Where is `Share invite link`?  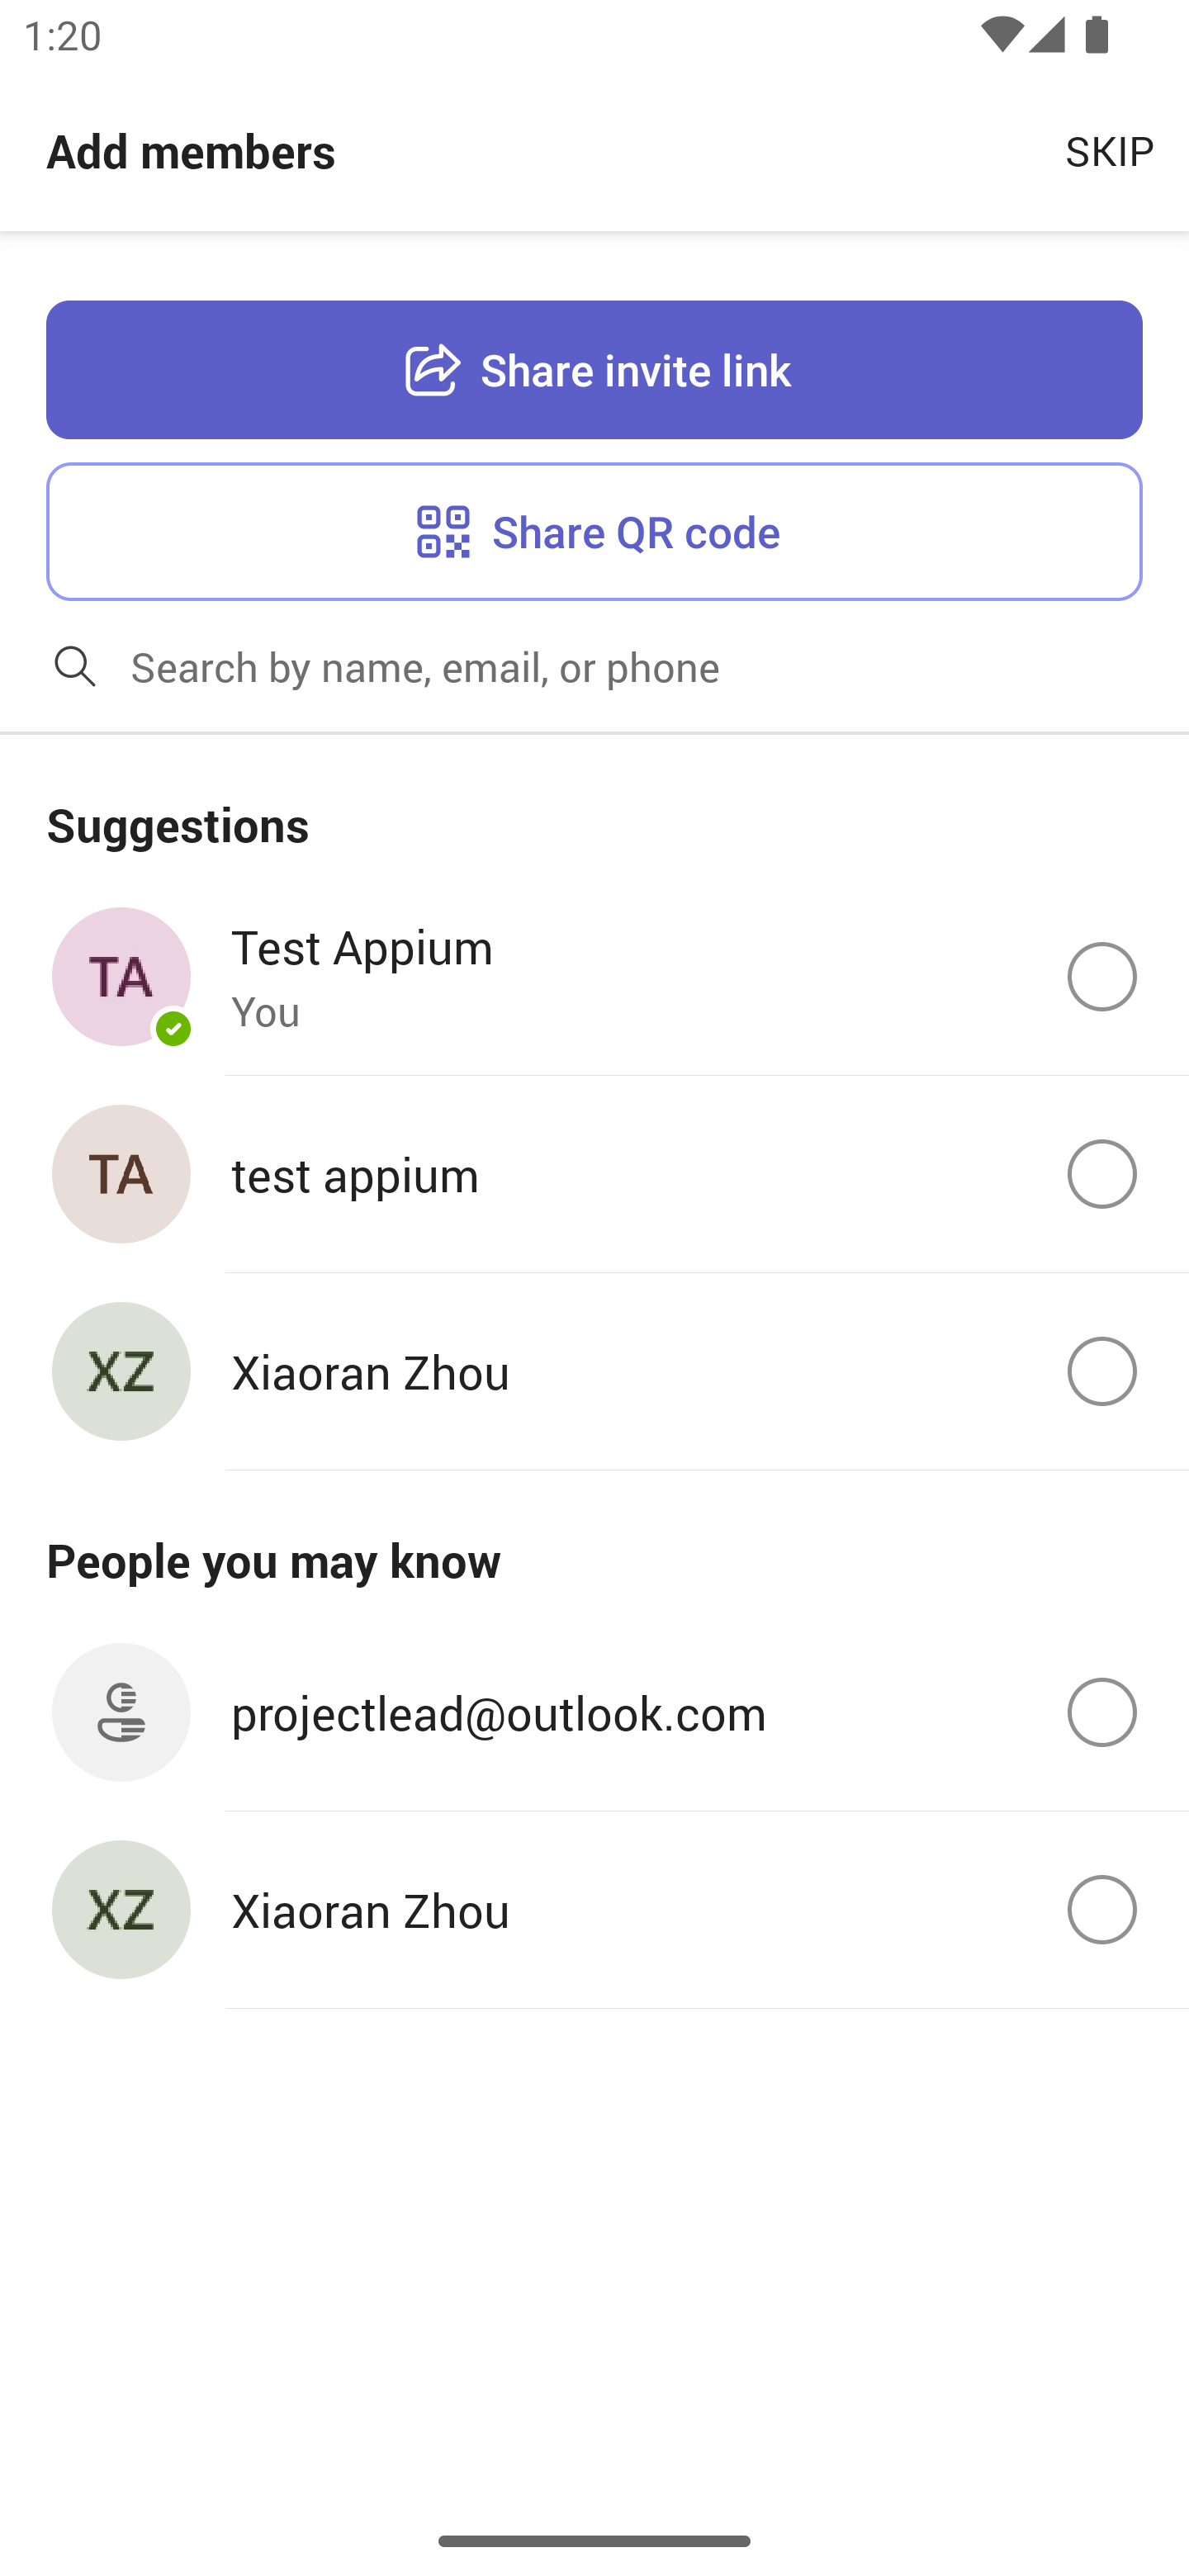 Share invite link is located at coordinates (594, 371).